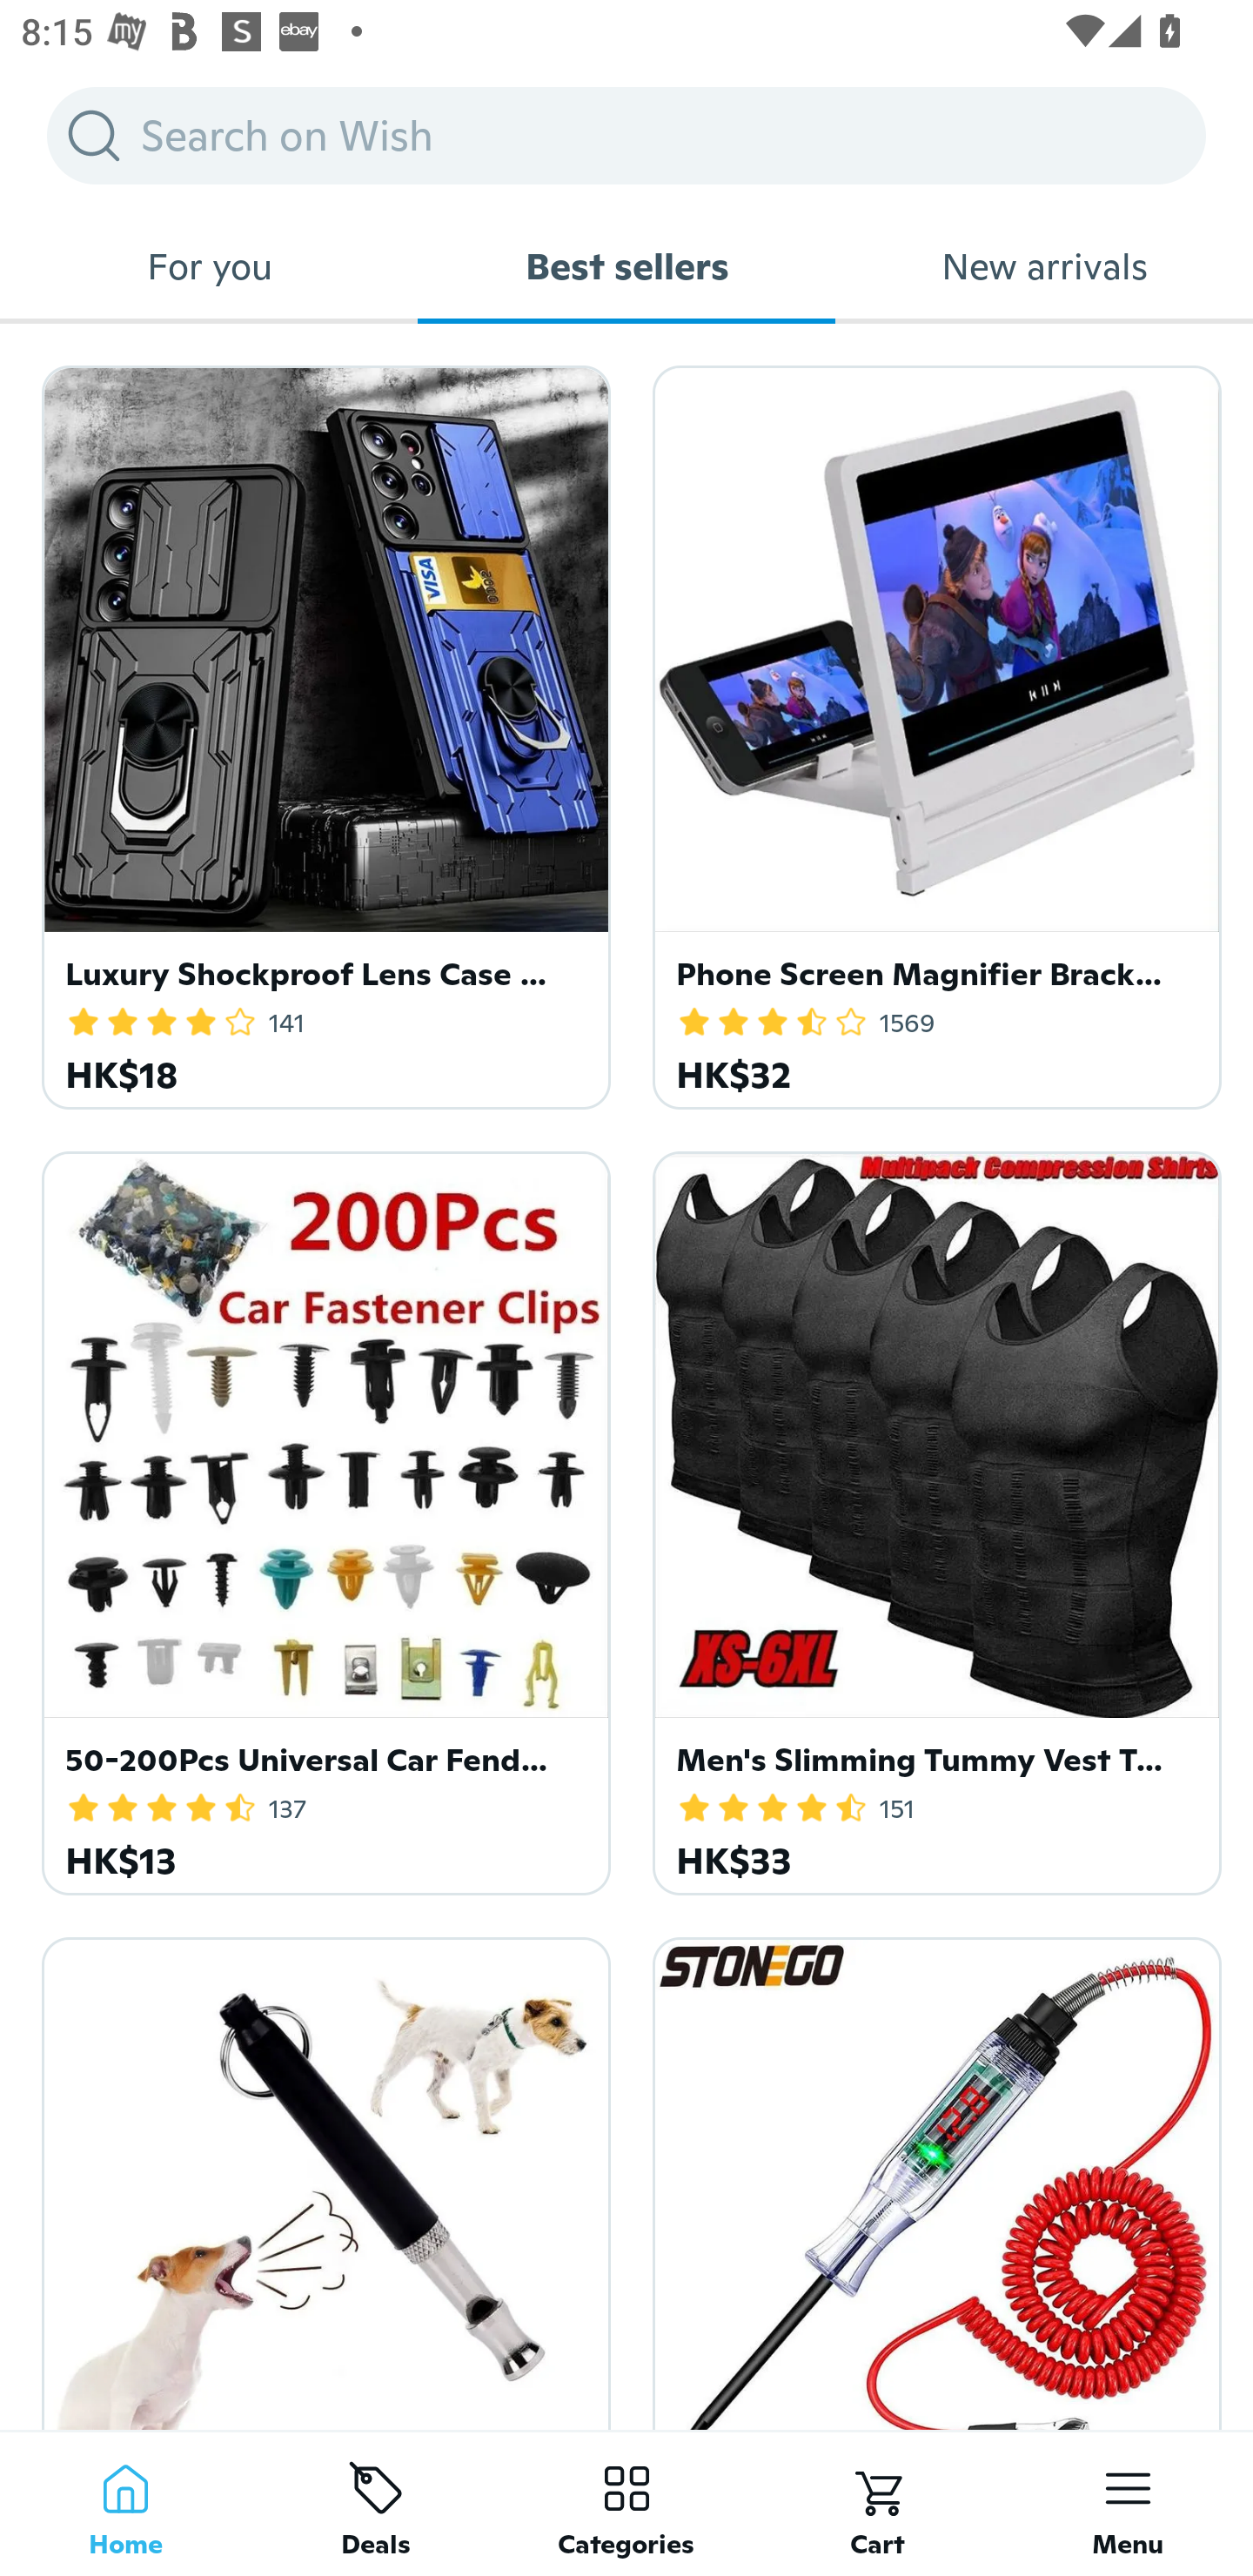  I want to click on Search on Wish, so click(626, 135).